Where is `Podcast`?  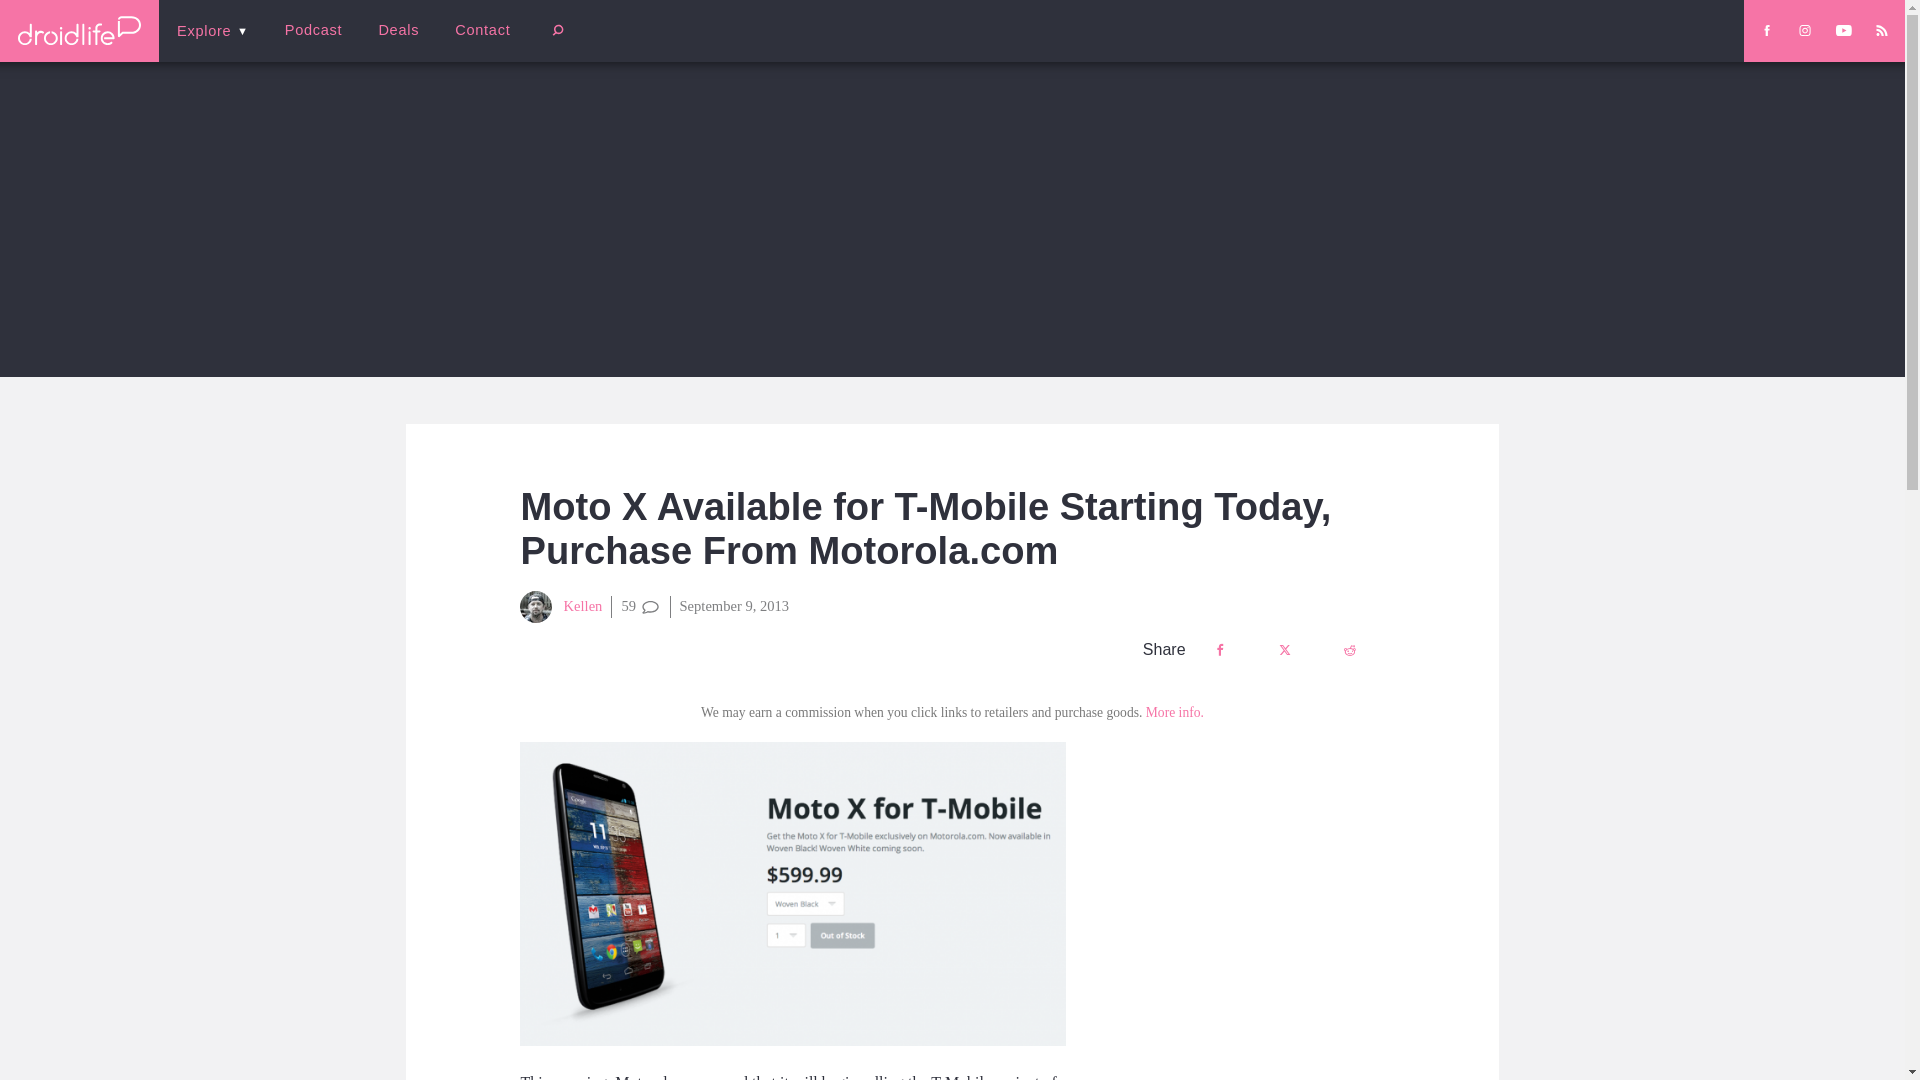
Podcast is located at coordinates (313, 30).